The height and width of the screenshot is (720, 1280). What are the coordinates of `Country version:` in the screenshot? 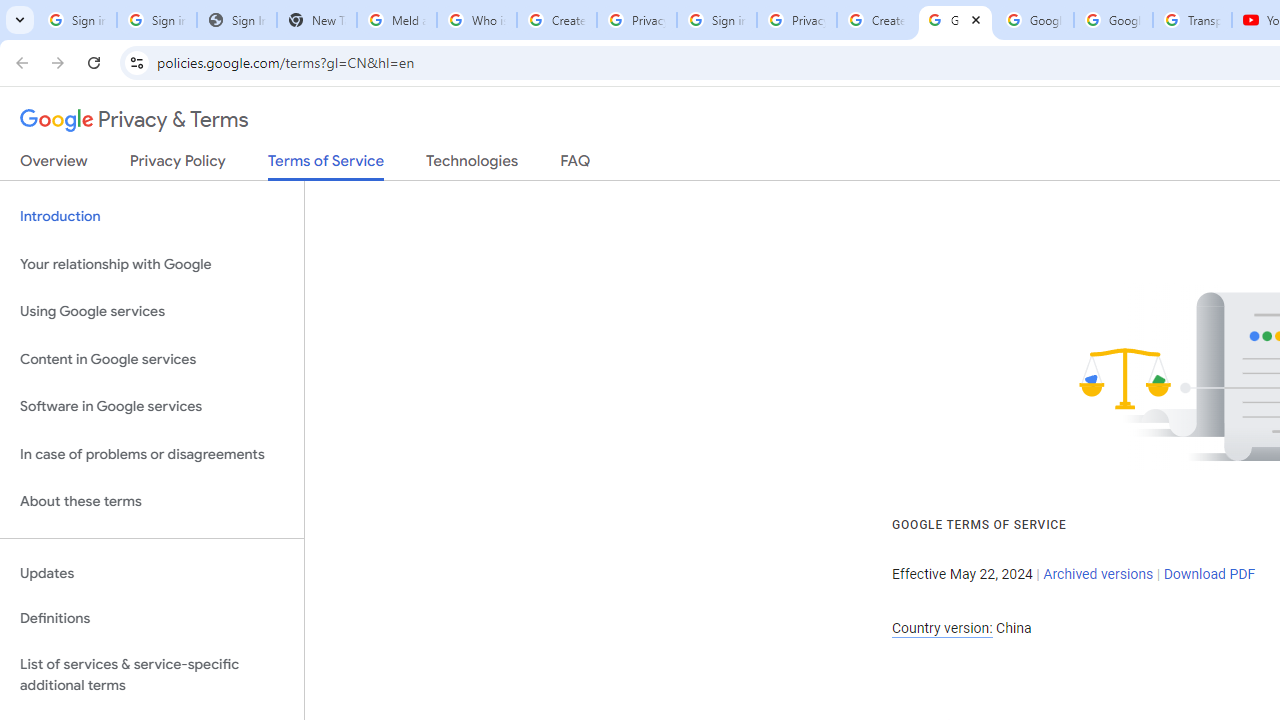 It's located at (942, 628).